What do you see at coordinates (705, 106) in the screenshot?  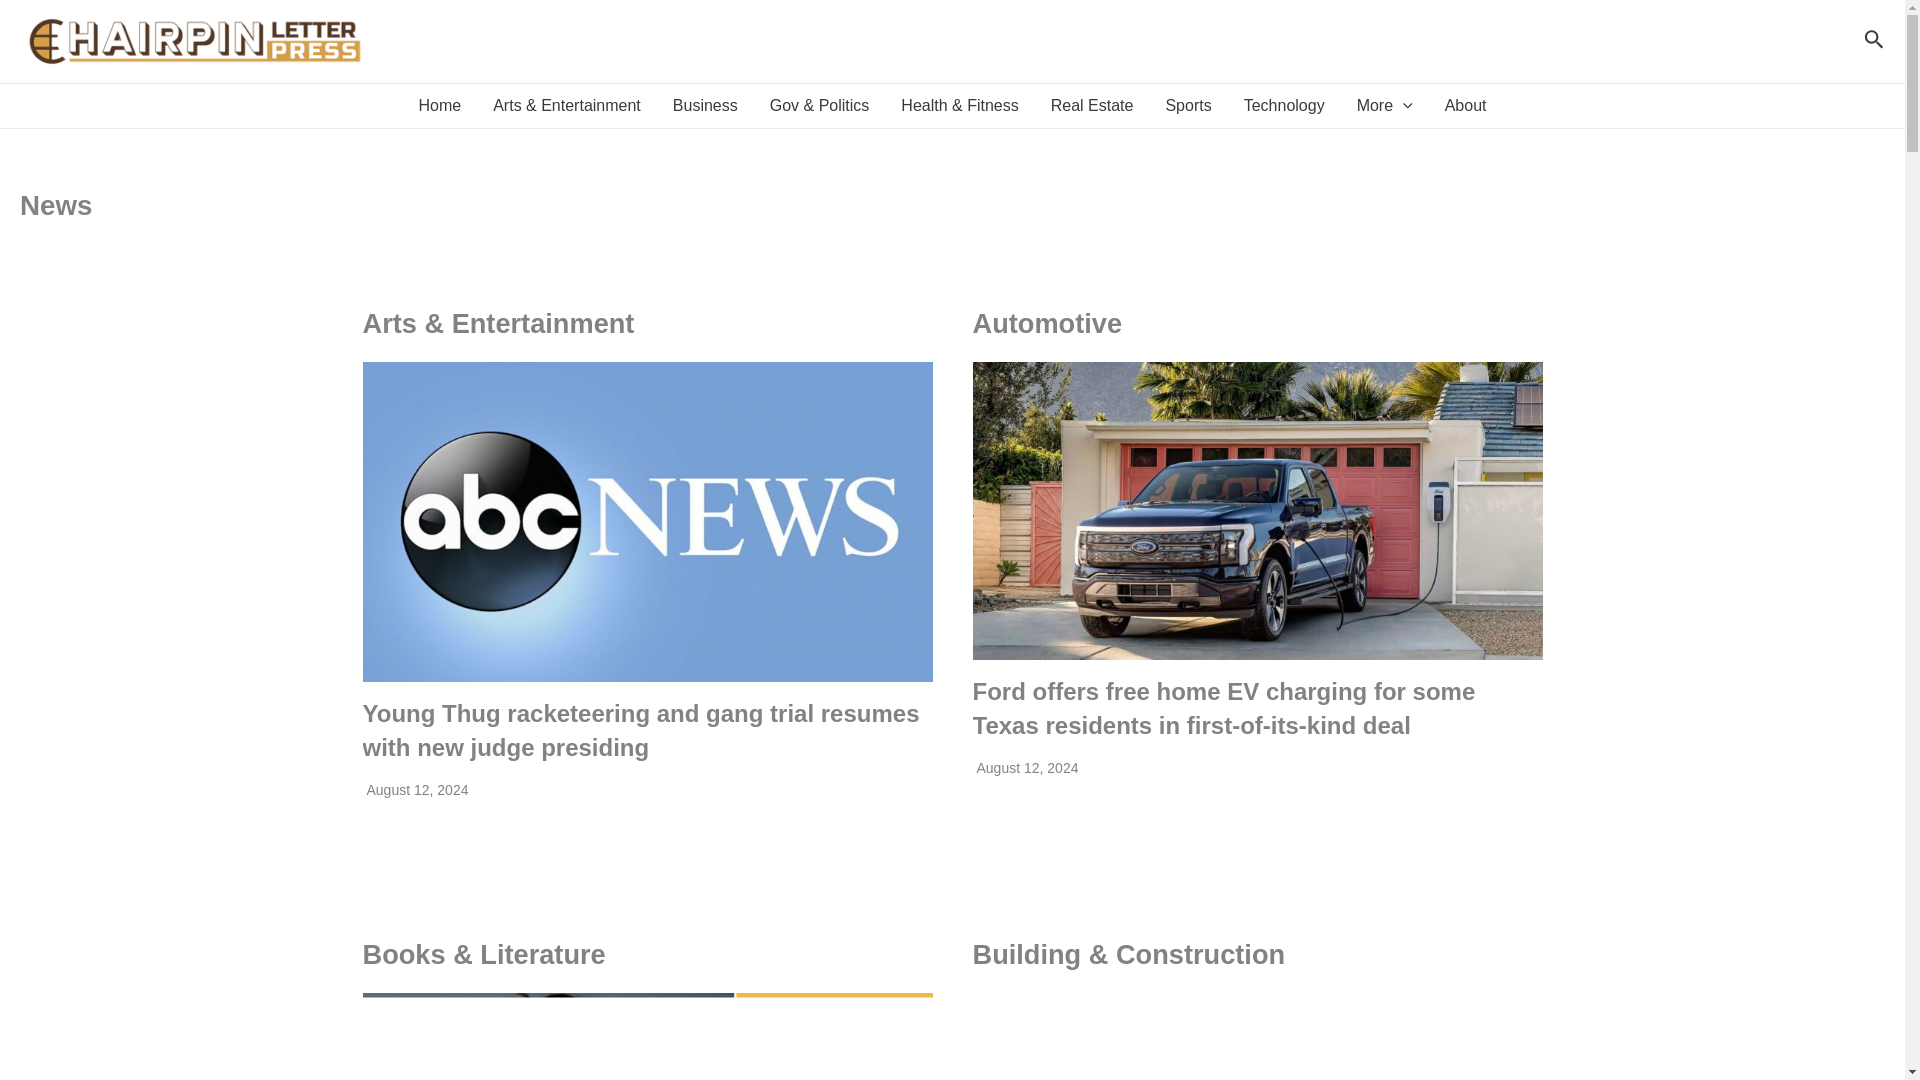 I see `Business` at bounding box center [705, 106].